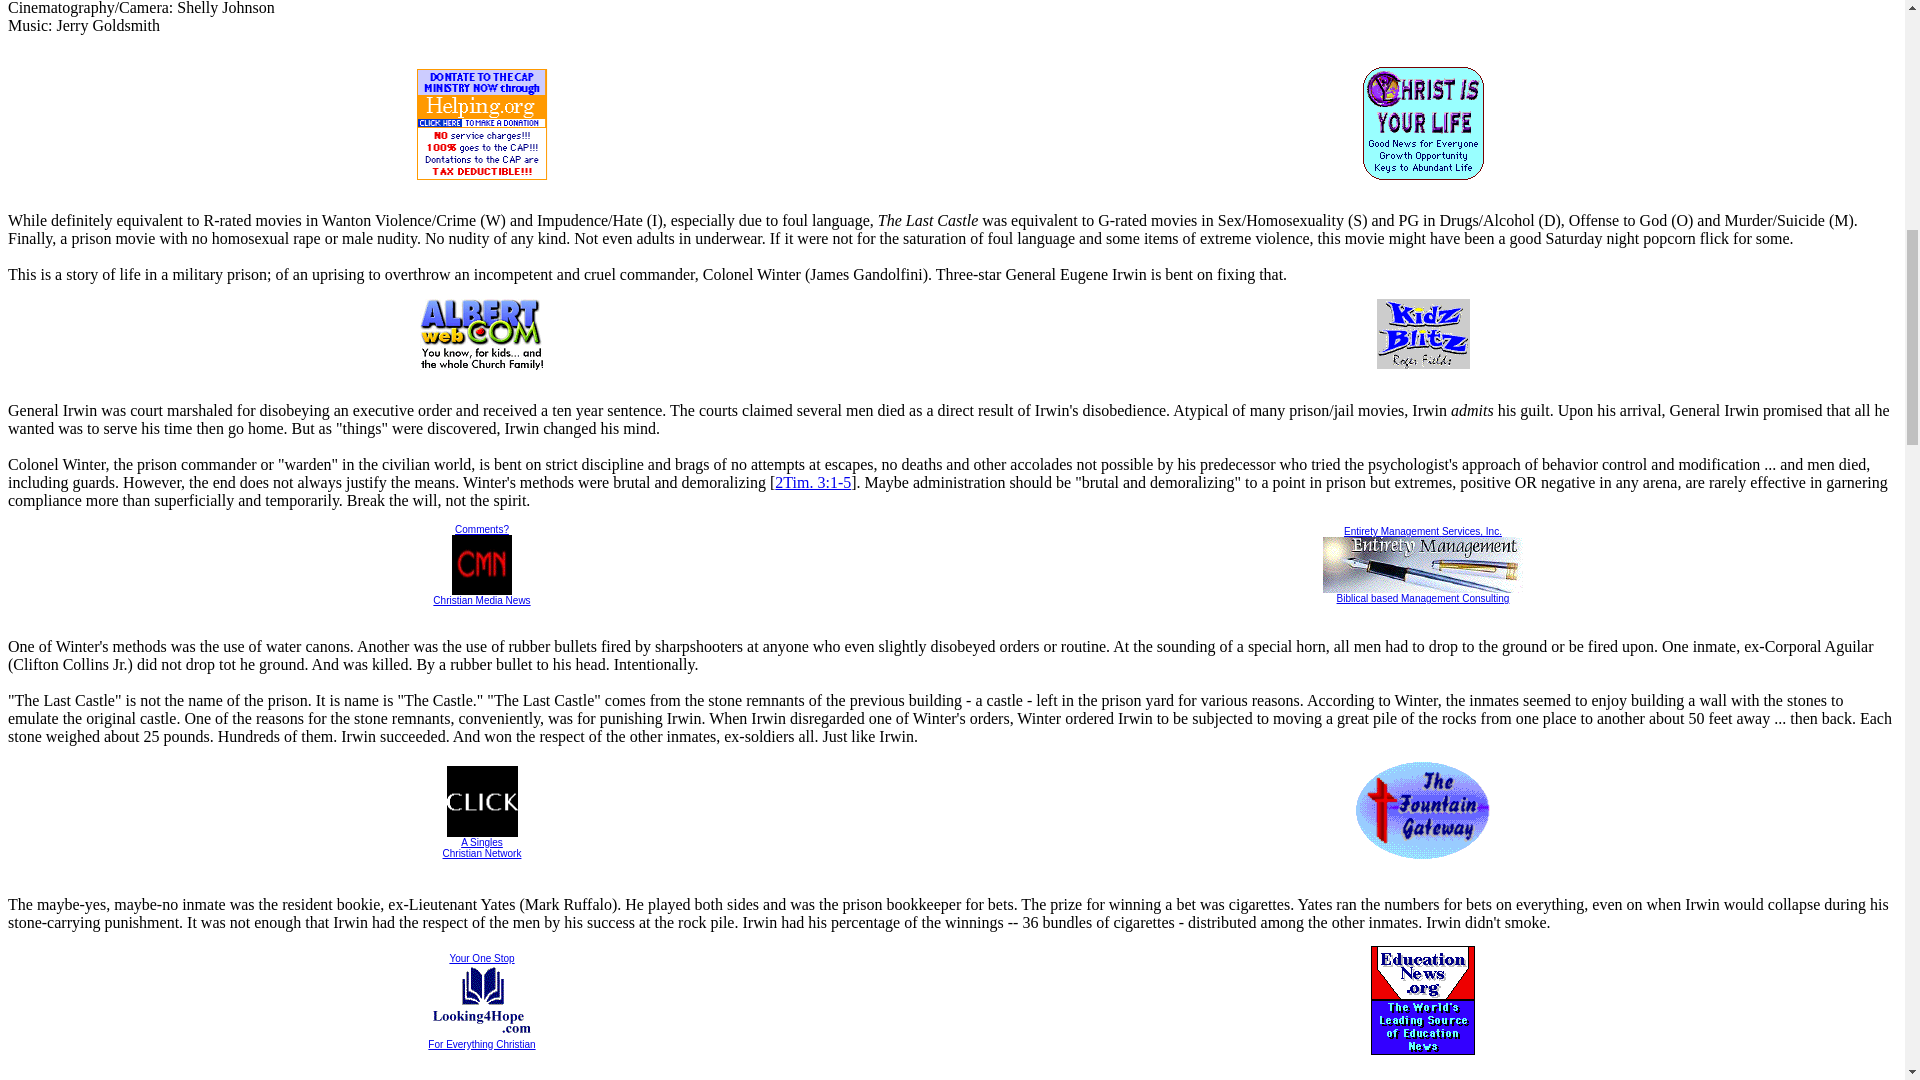 This screenshot has width=1920, height=1080. I want to click on 2Tim. 3:1-5, so click(482, 528).